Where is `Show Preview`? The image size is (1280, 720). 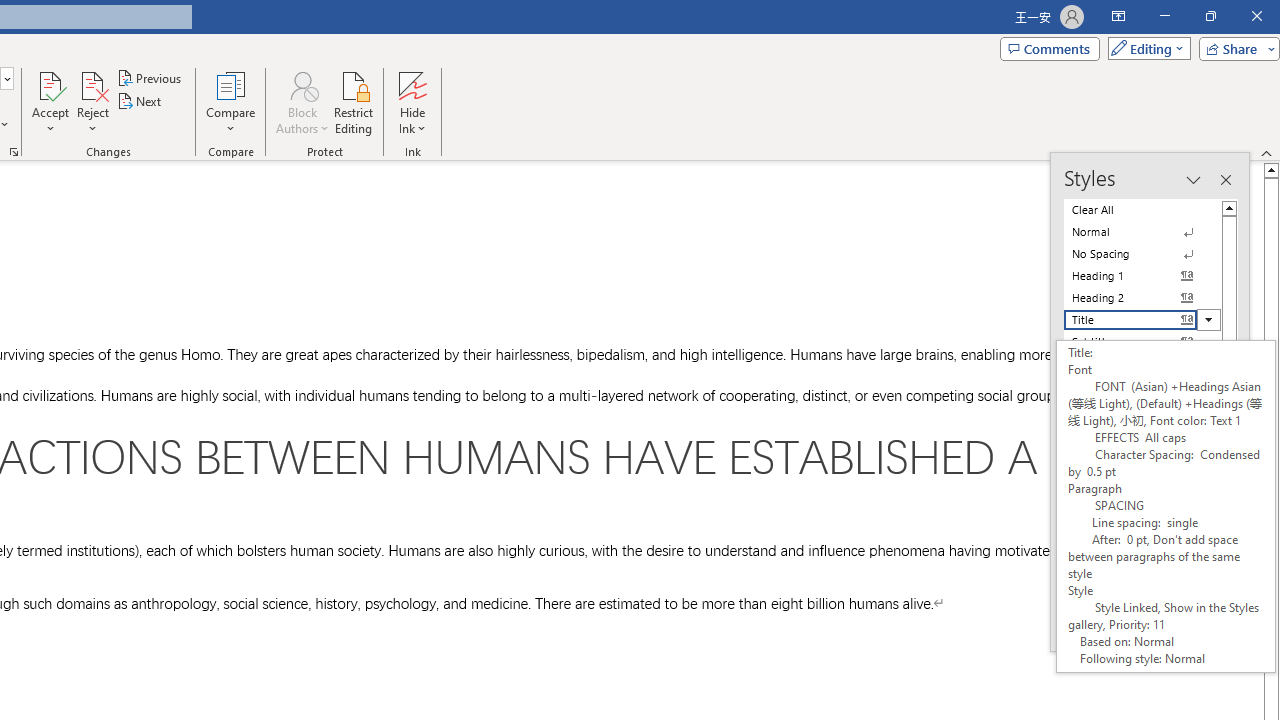 Show Preview is located at coordinates (1110, 577).